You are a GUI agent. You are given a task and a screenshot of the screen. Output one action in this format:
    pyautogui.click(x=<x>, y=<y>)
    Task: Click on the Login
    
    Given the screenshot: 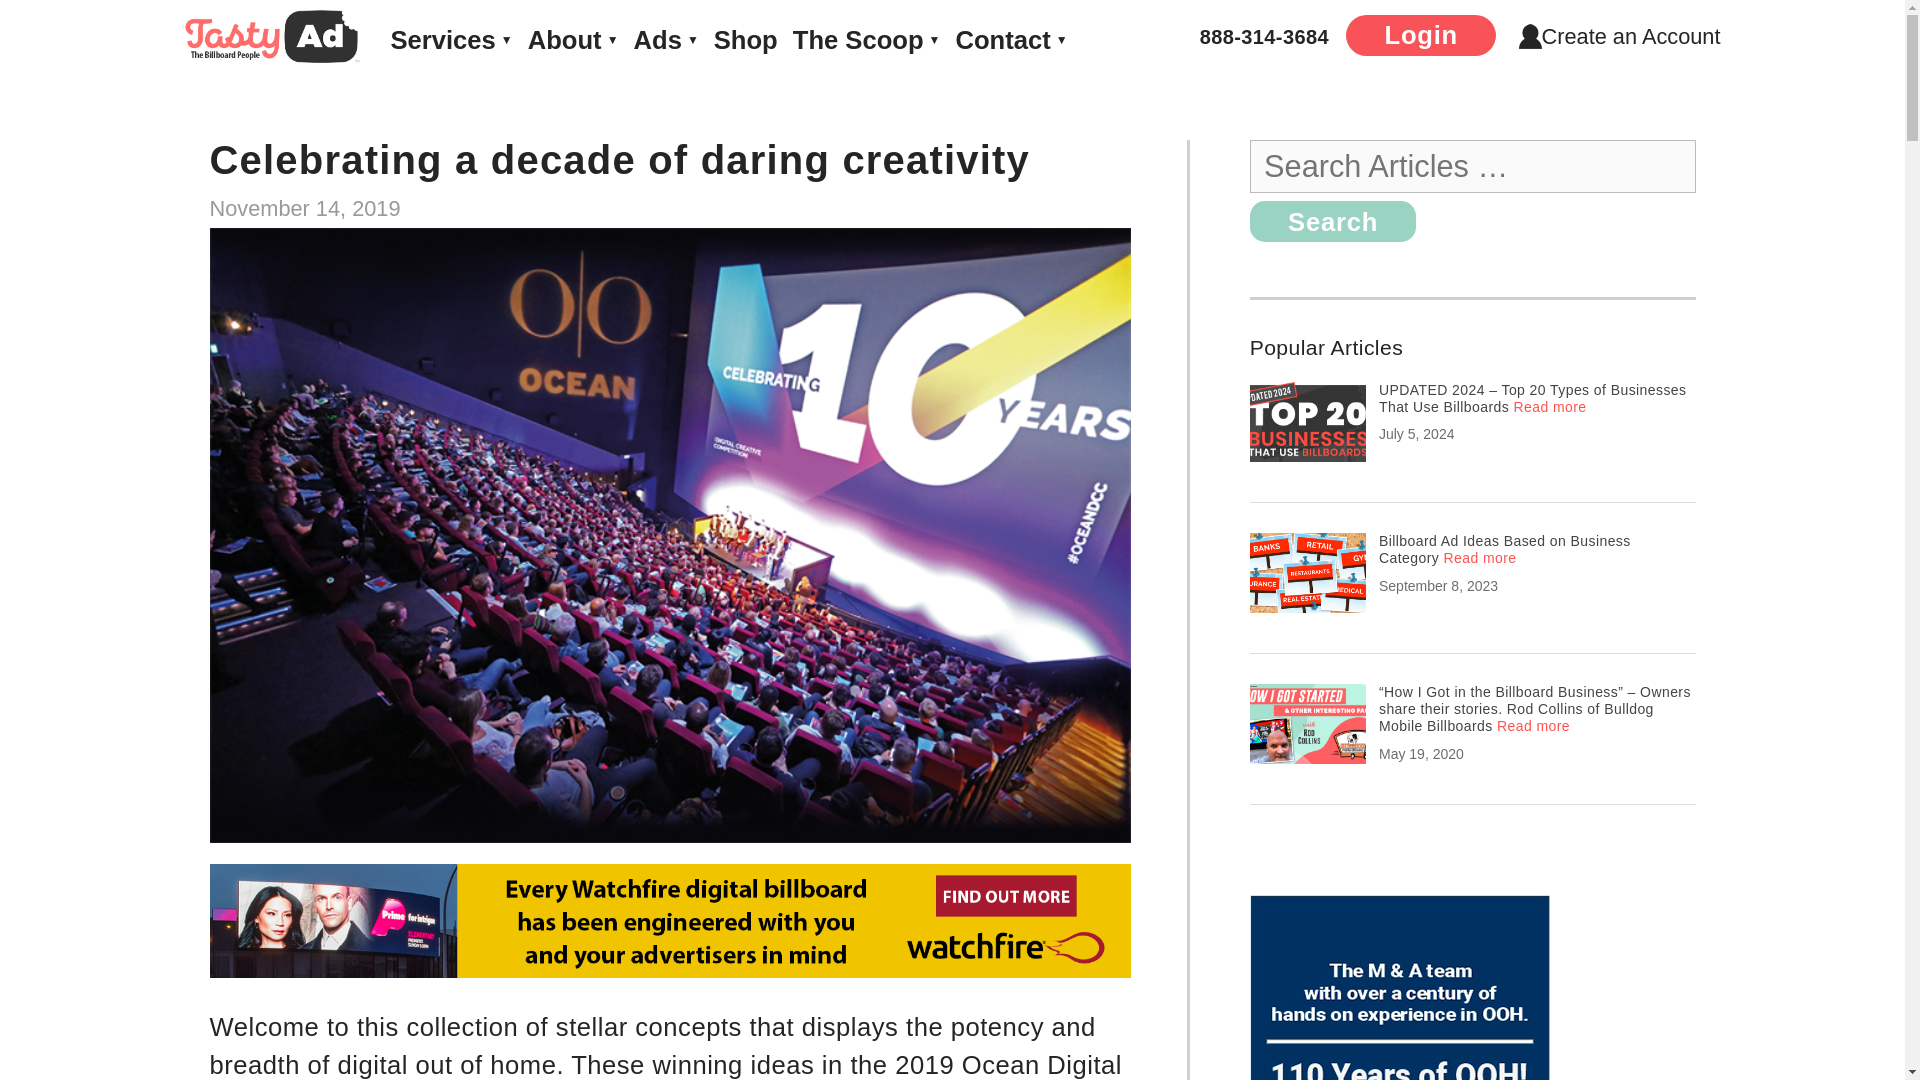 What is the action you would take?
    pyautogui.click(x=1420, y=36)
    